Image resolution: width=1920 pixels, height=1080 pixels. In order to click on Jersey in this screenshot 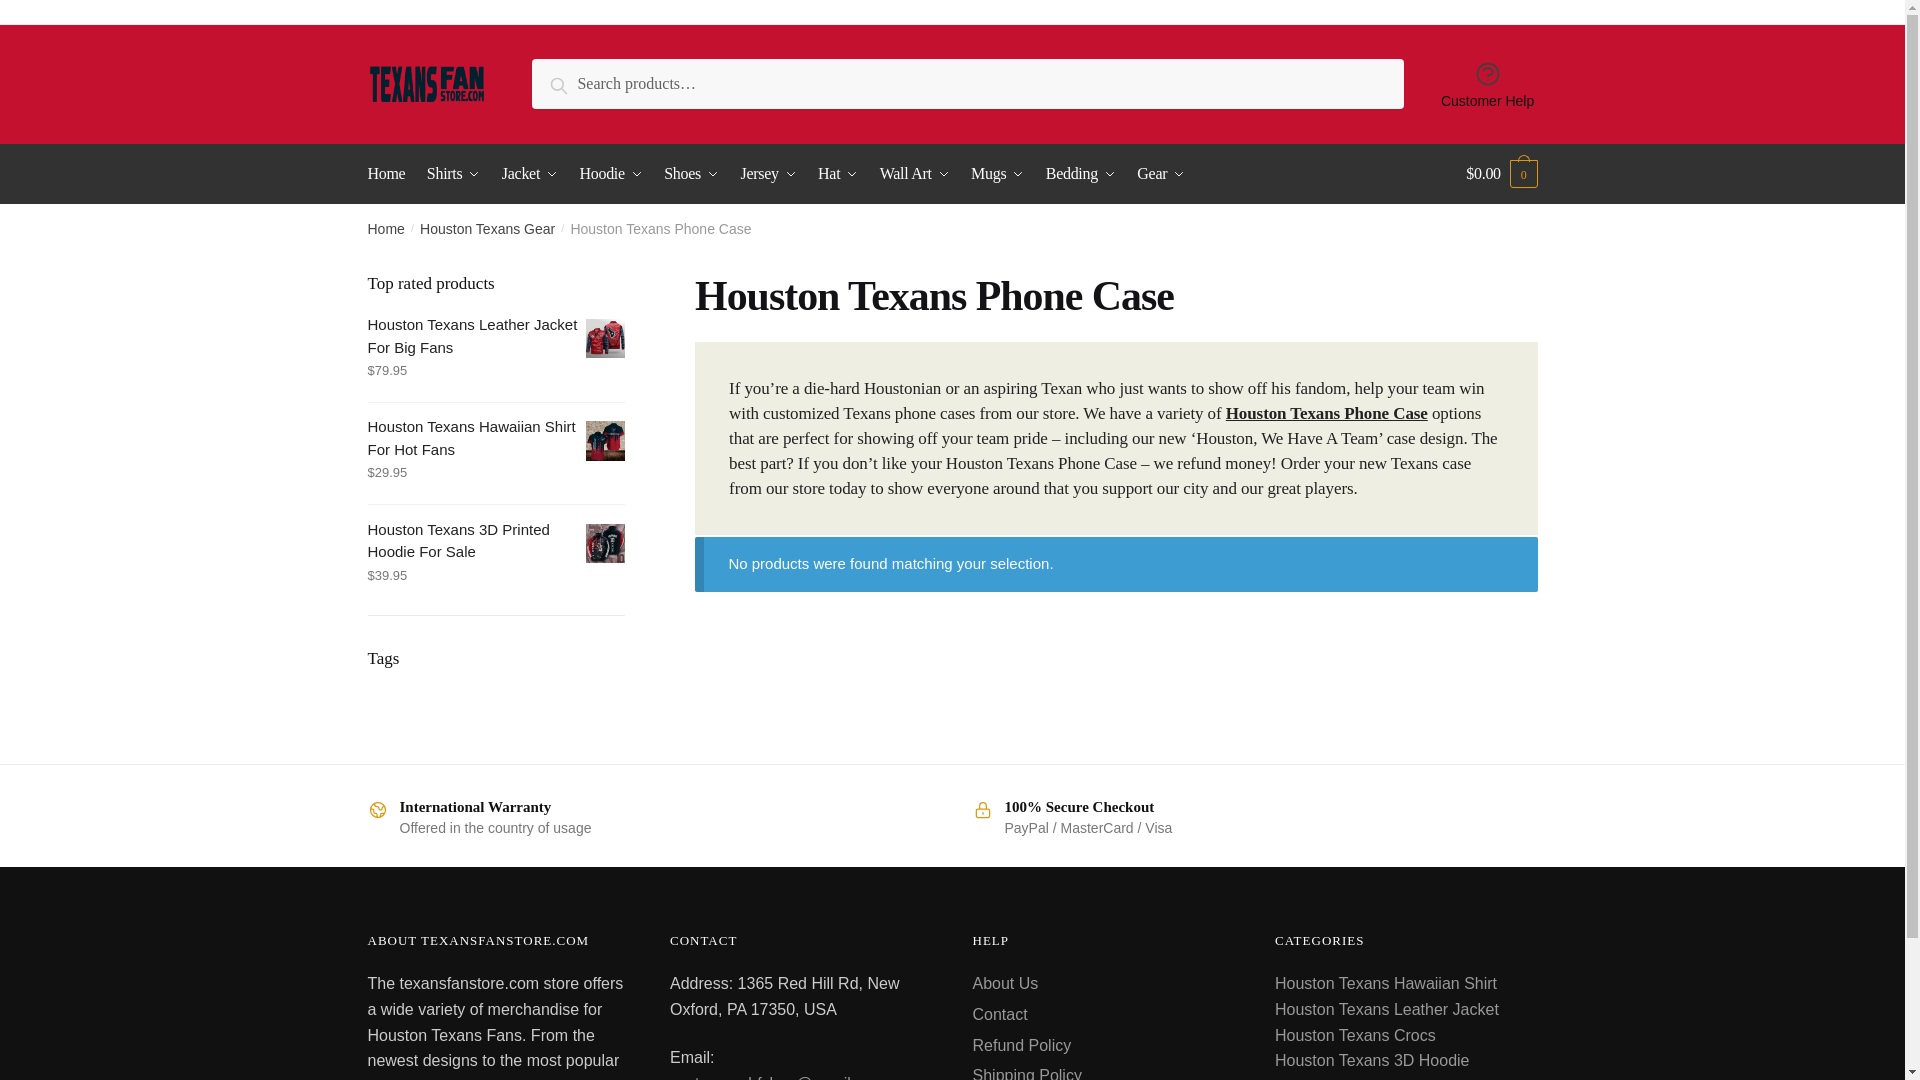, I will do `click(768, 174)`.